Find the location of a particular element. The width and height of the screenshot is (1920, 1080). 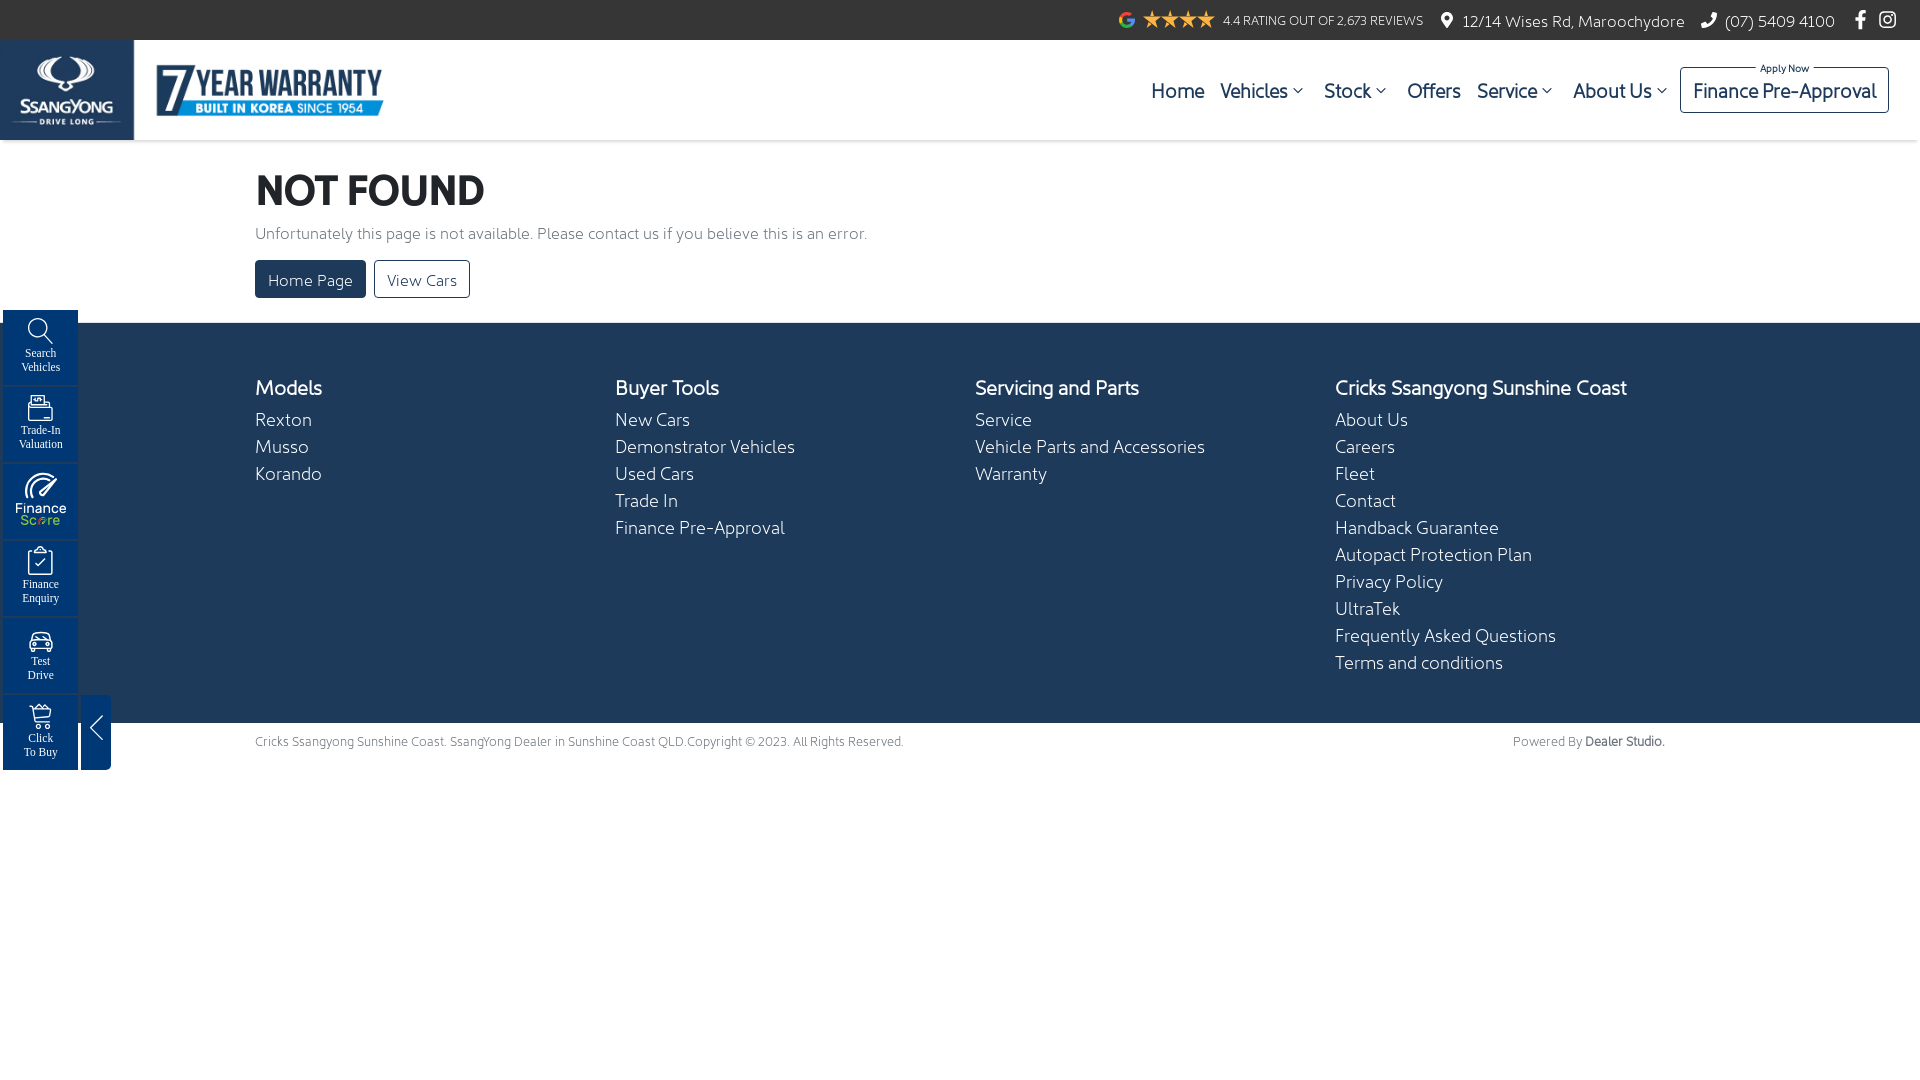

Offers is located at coordinates (1434, 90).